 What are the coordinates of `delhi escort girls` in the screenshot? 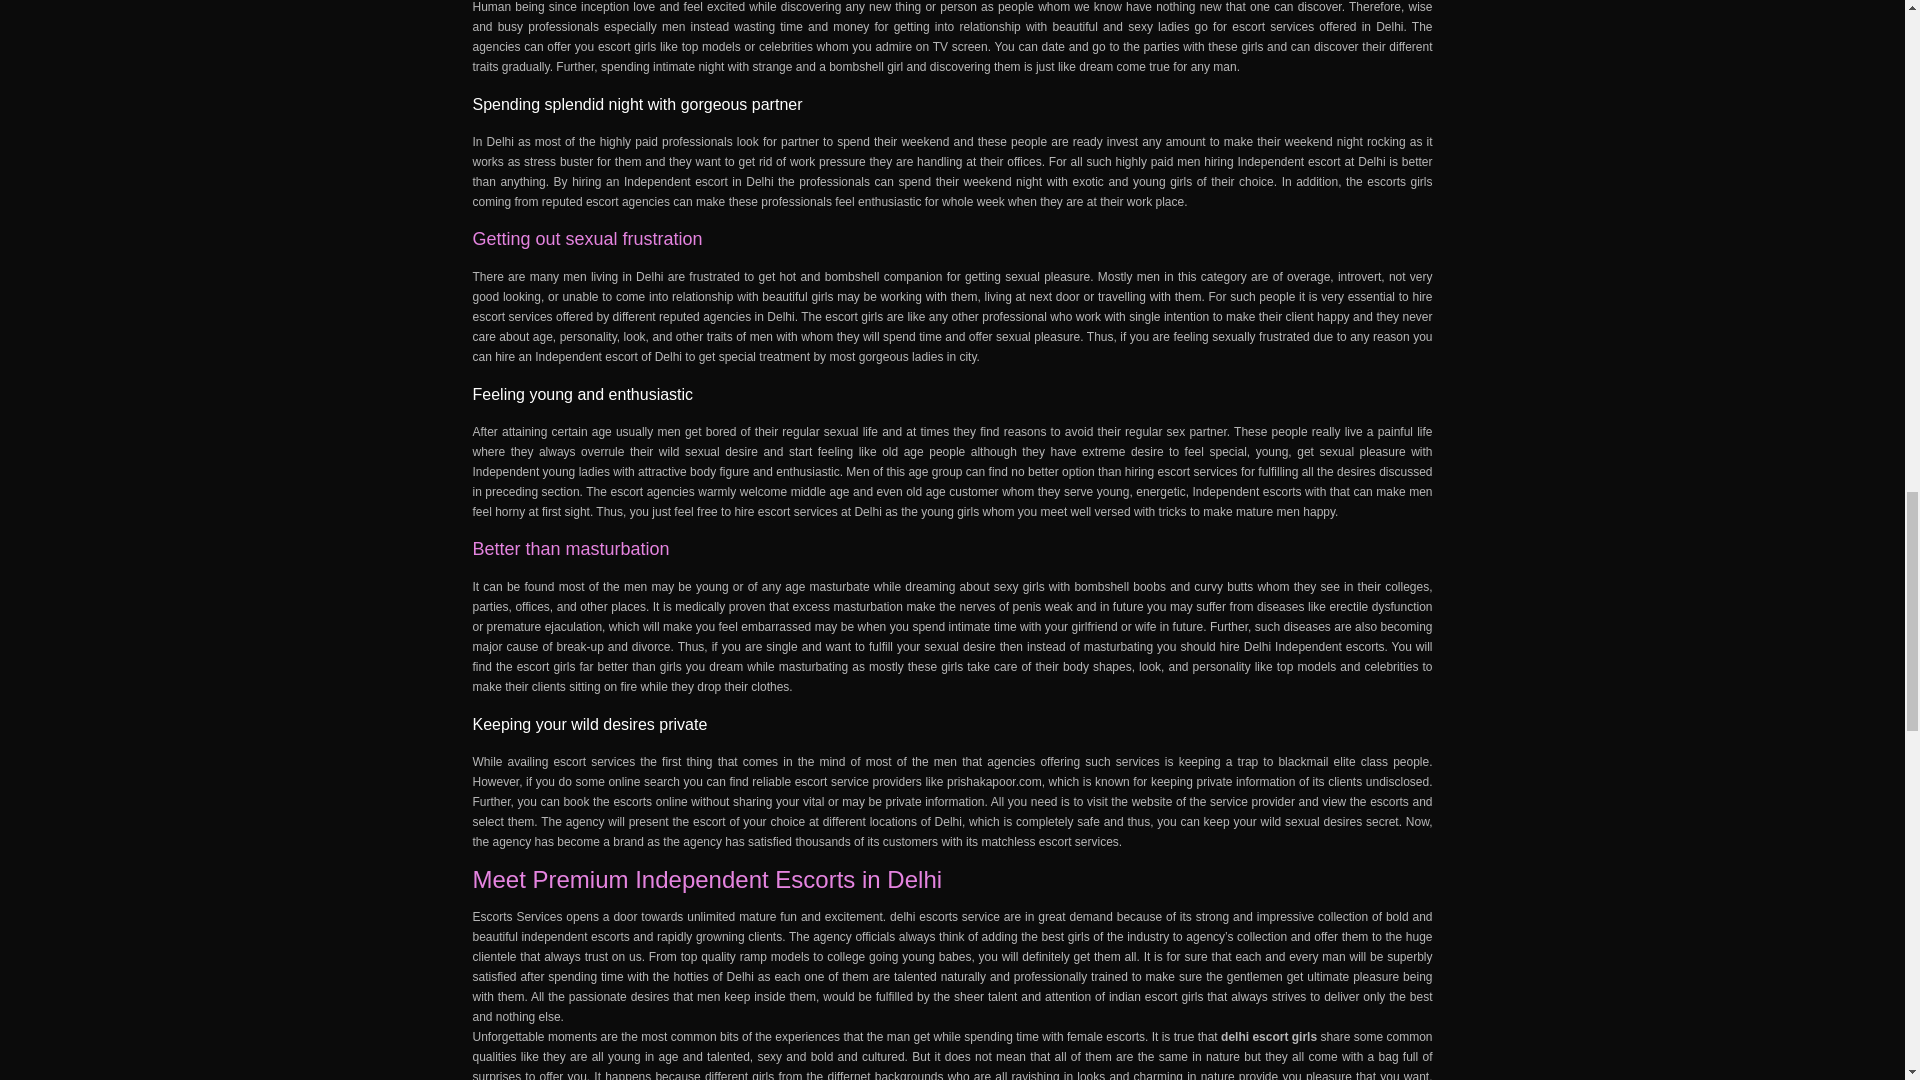 It's located at (1269, 1037).